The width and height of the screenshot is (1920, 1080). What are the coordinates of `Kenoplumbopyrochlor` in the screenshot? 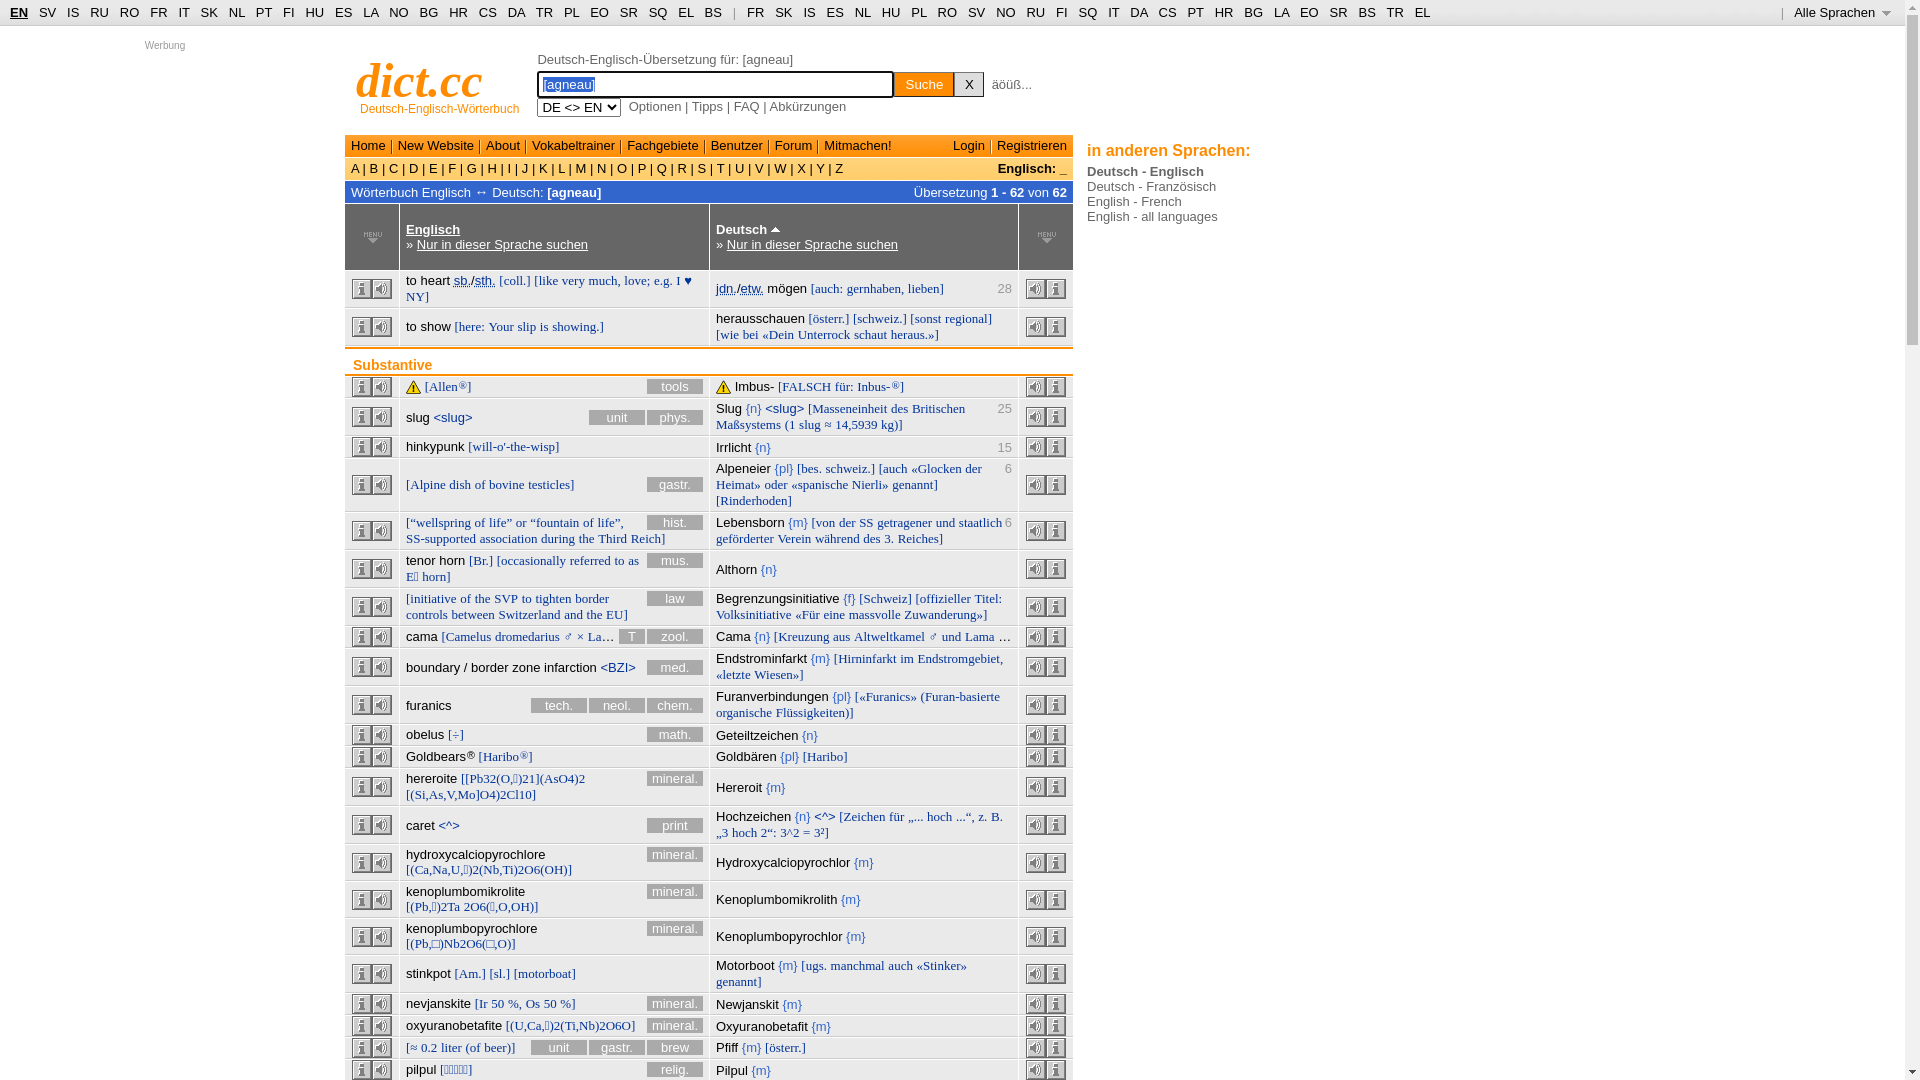 It's located at (779, 936).